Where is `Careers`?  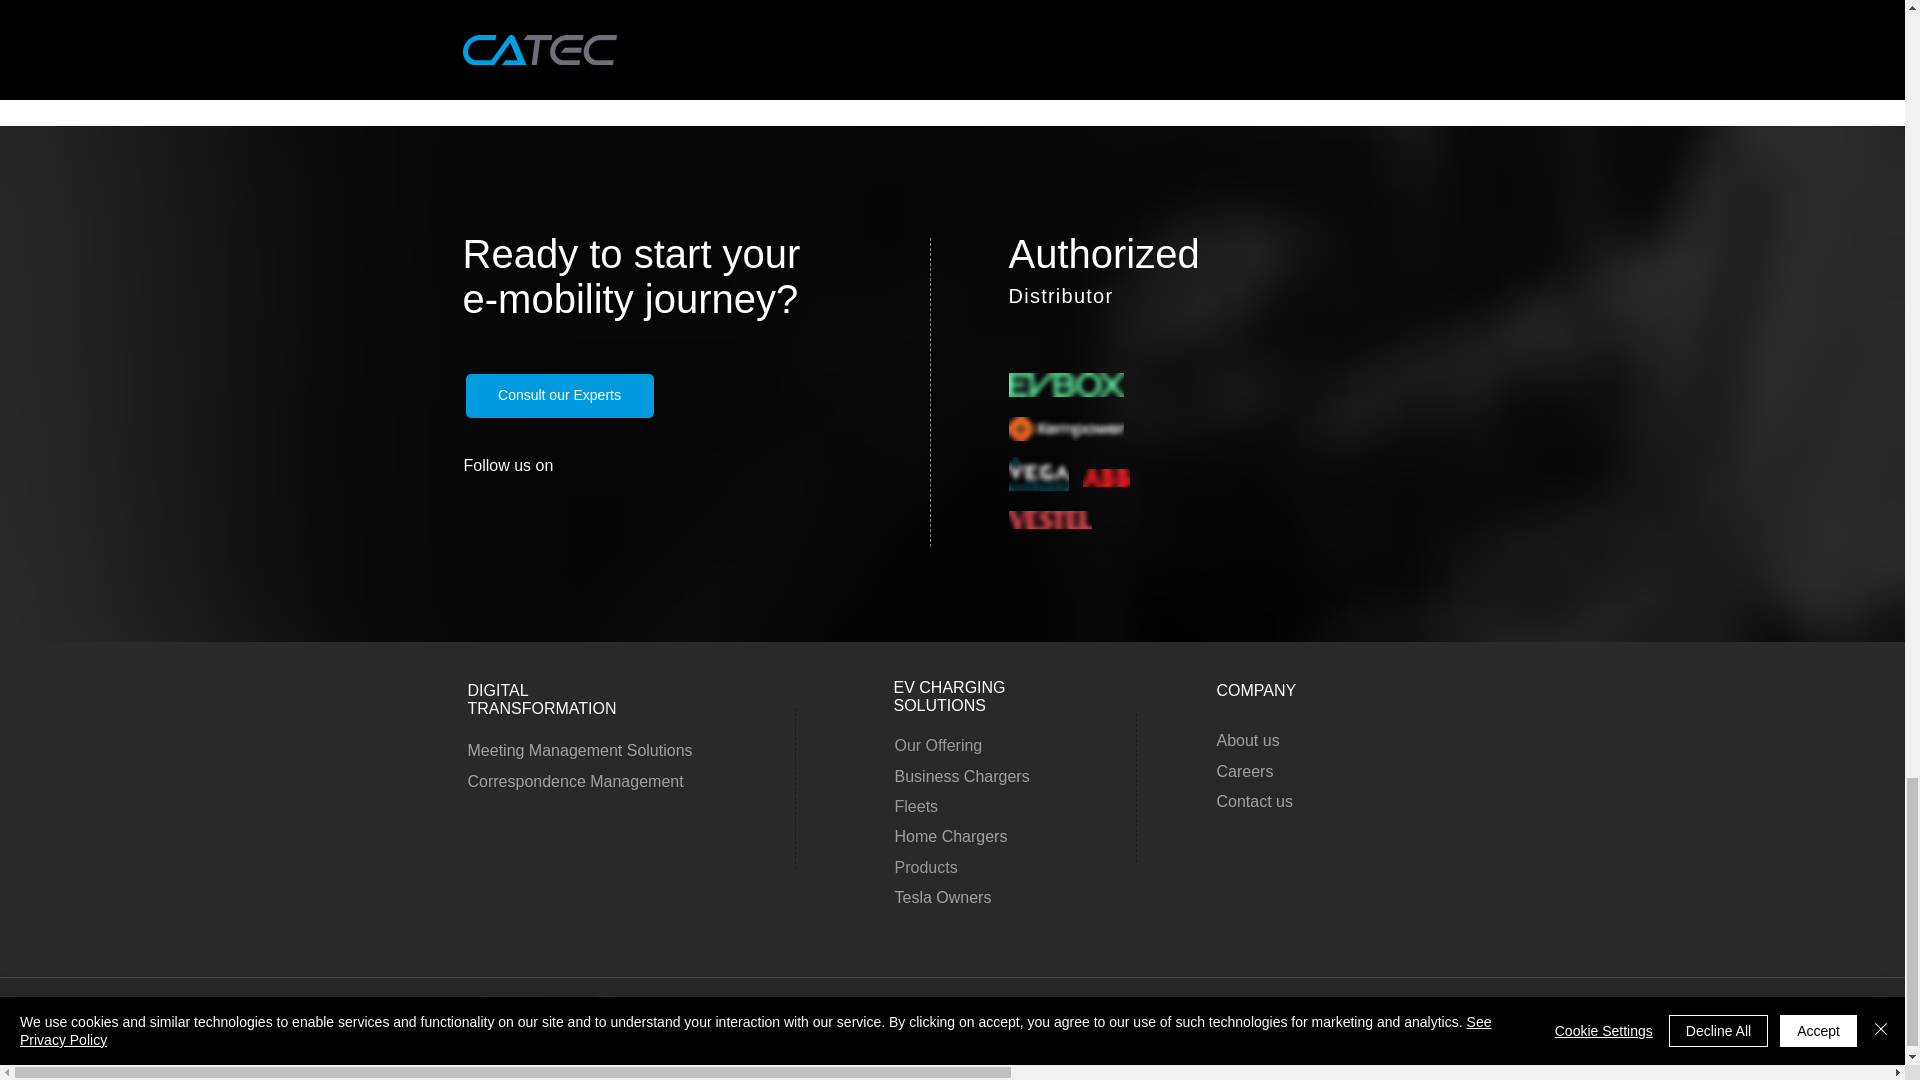
Careers is located at coordinates (1244, 770).